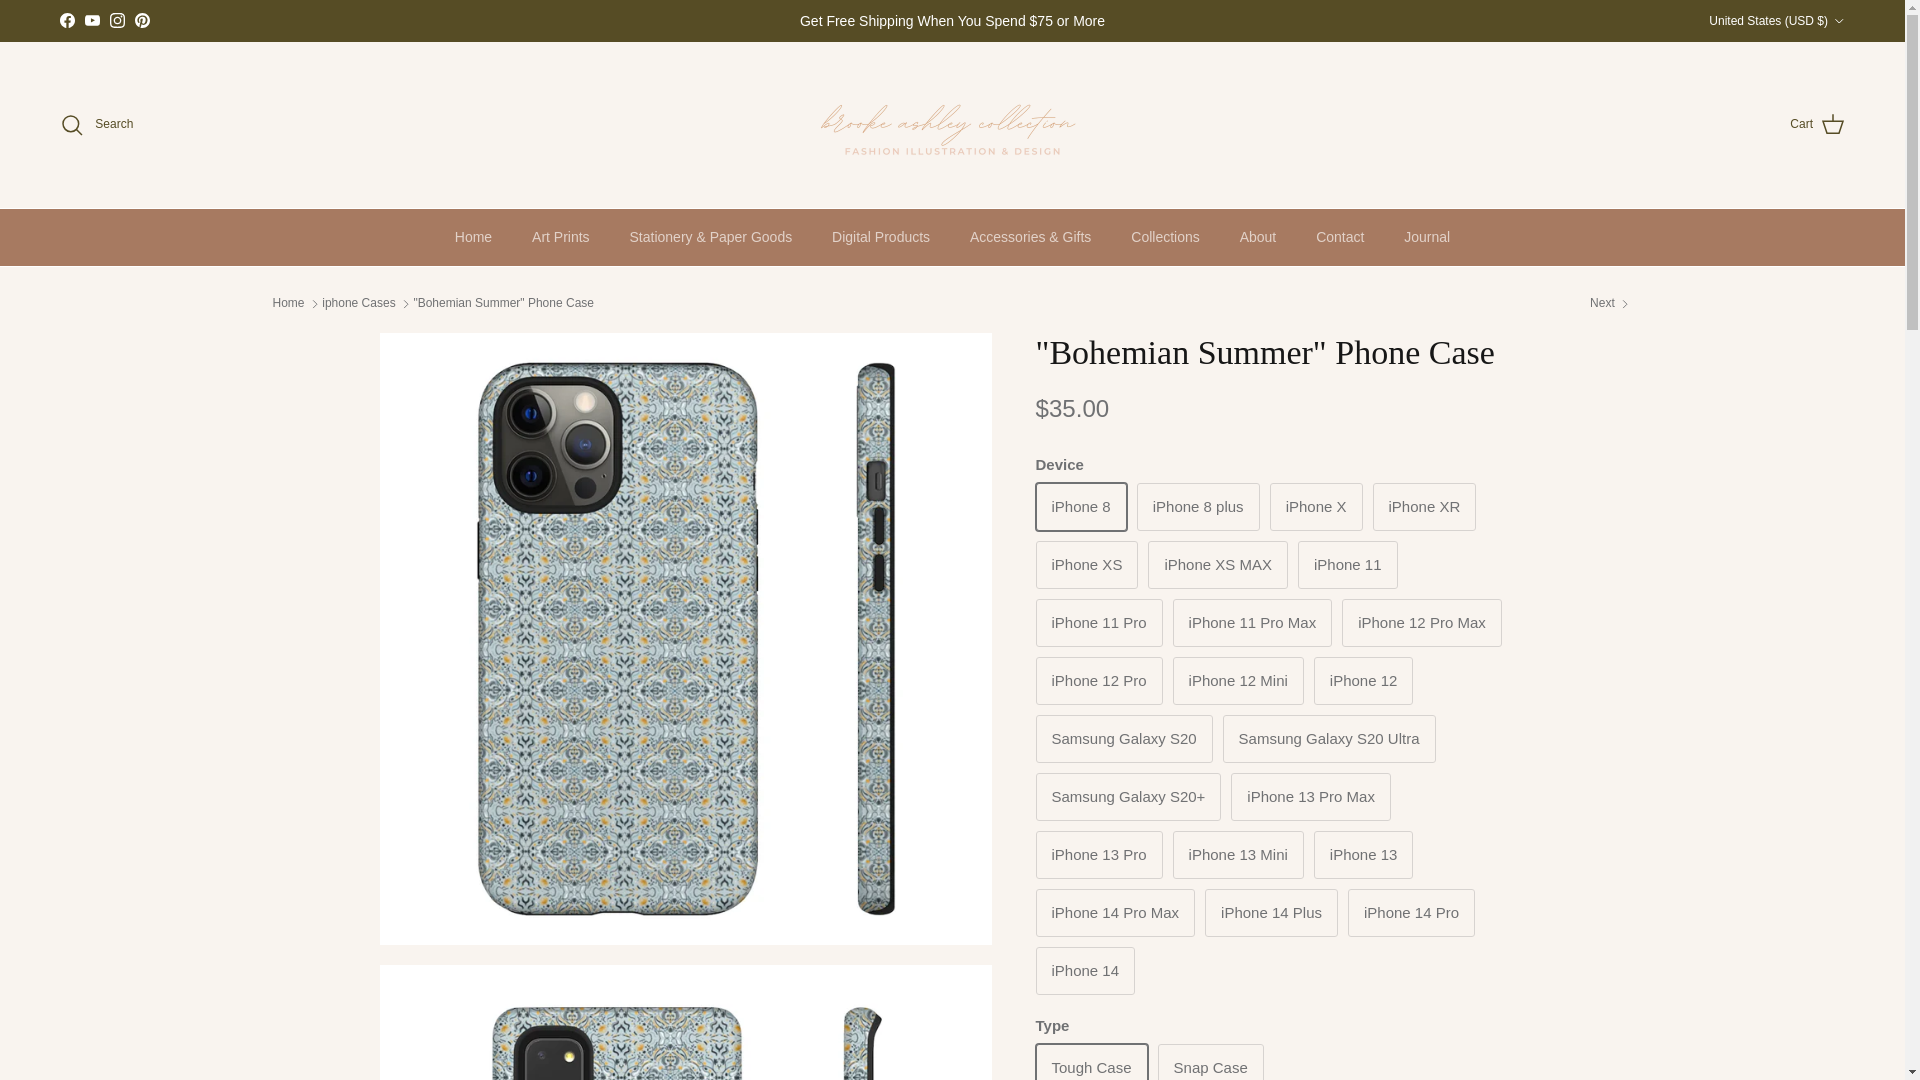 The image size is (1920, 1080). Describe the element at coordinates (142, 20) in the screenshot. I see `Pinterest` at that location.